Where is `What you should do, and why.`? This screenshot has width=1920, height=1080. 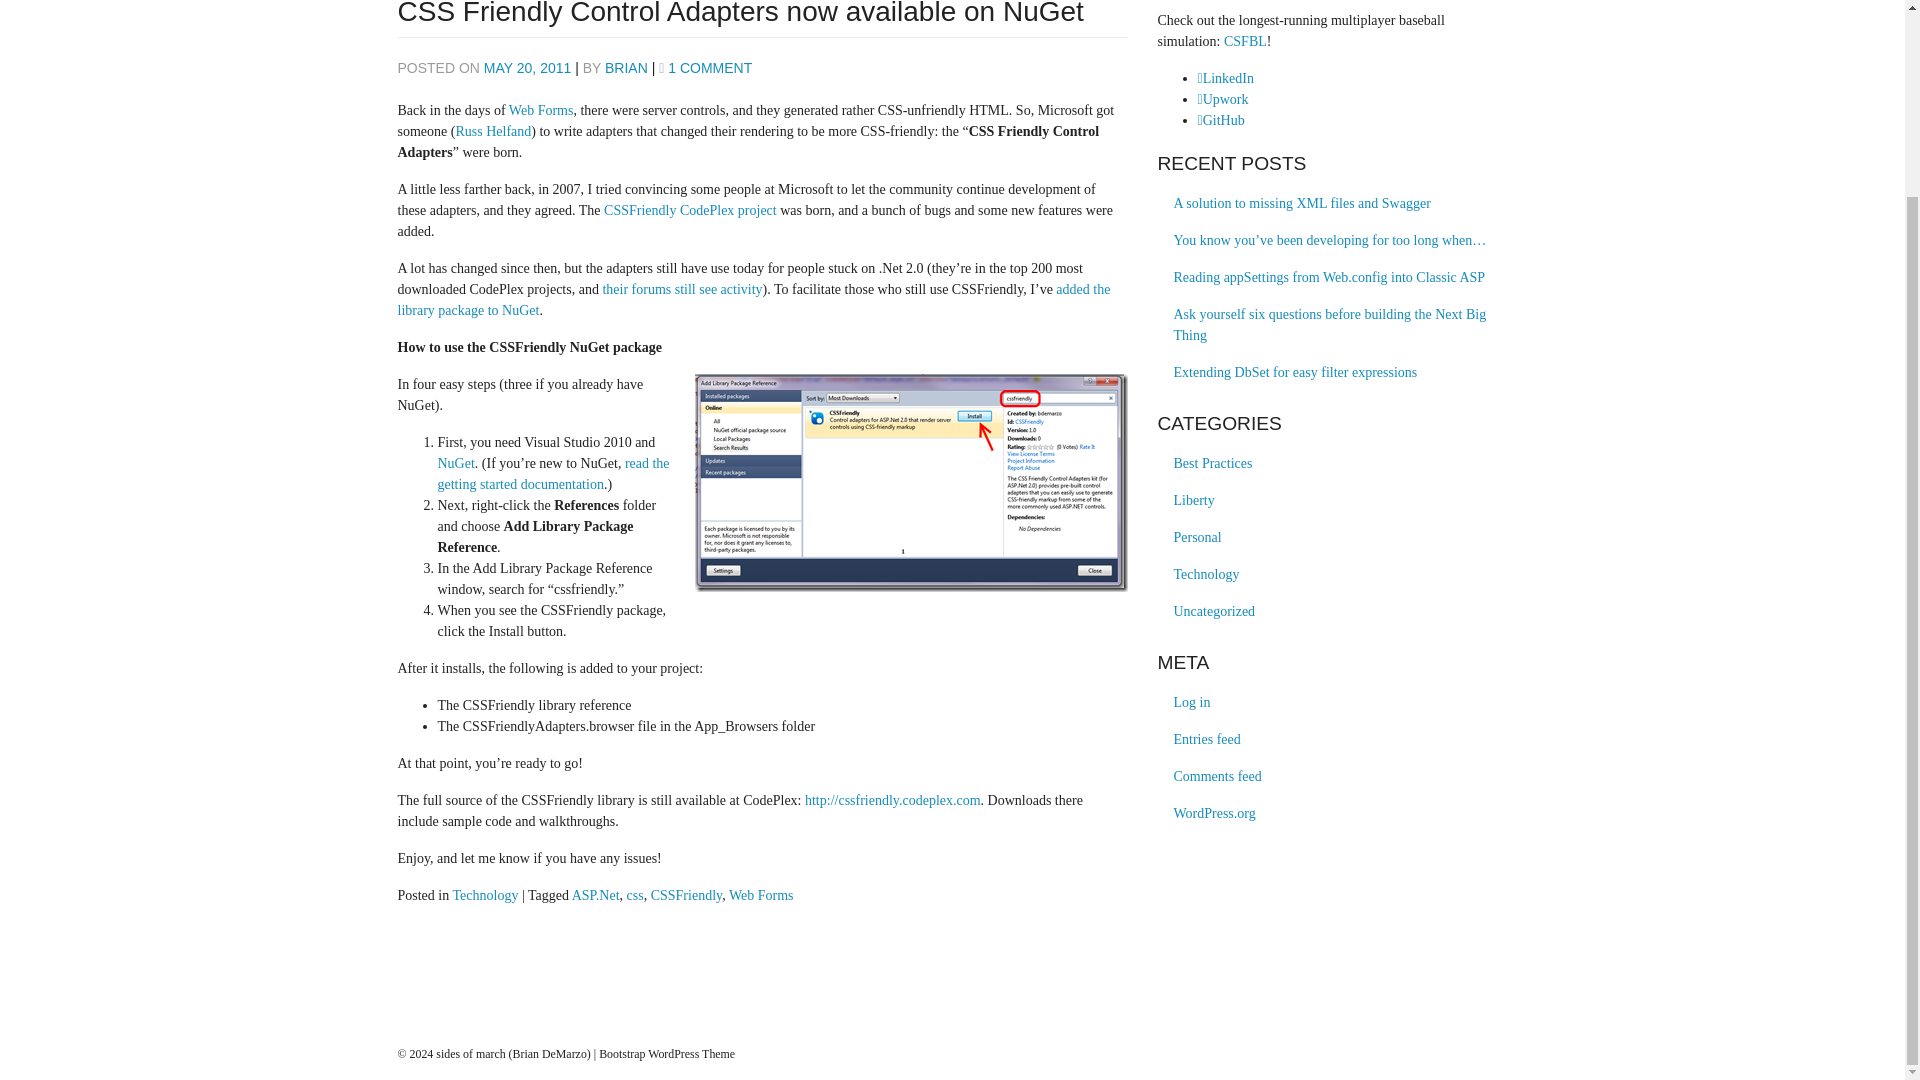
What you should do, and why. is located at coordinates (1213, 462).